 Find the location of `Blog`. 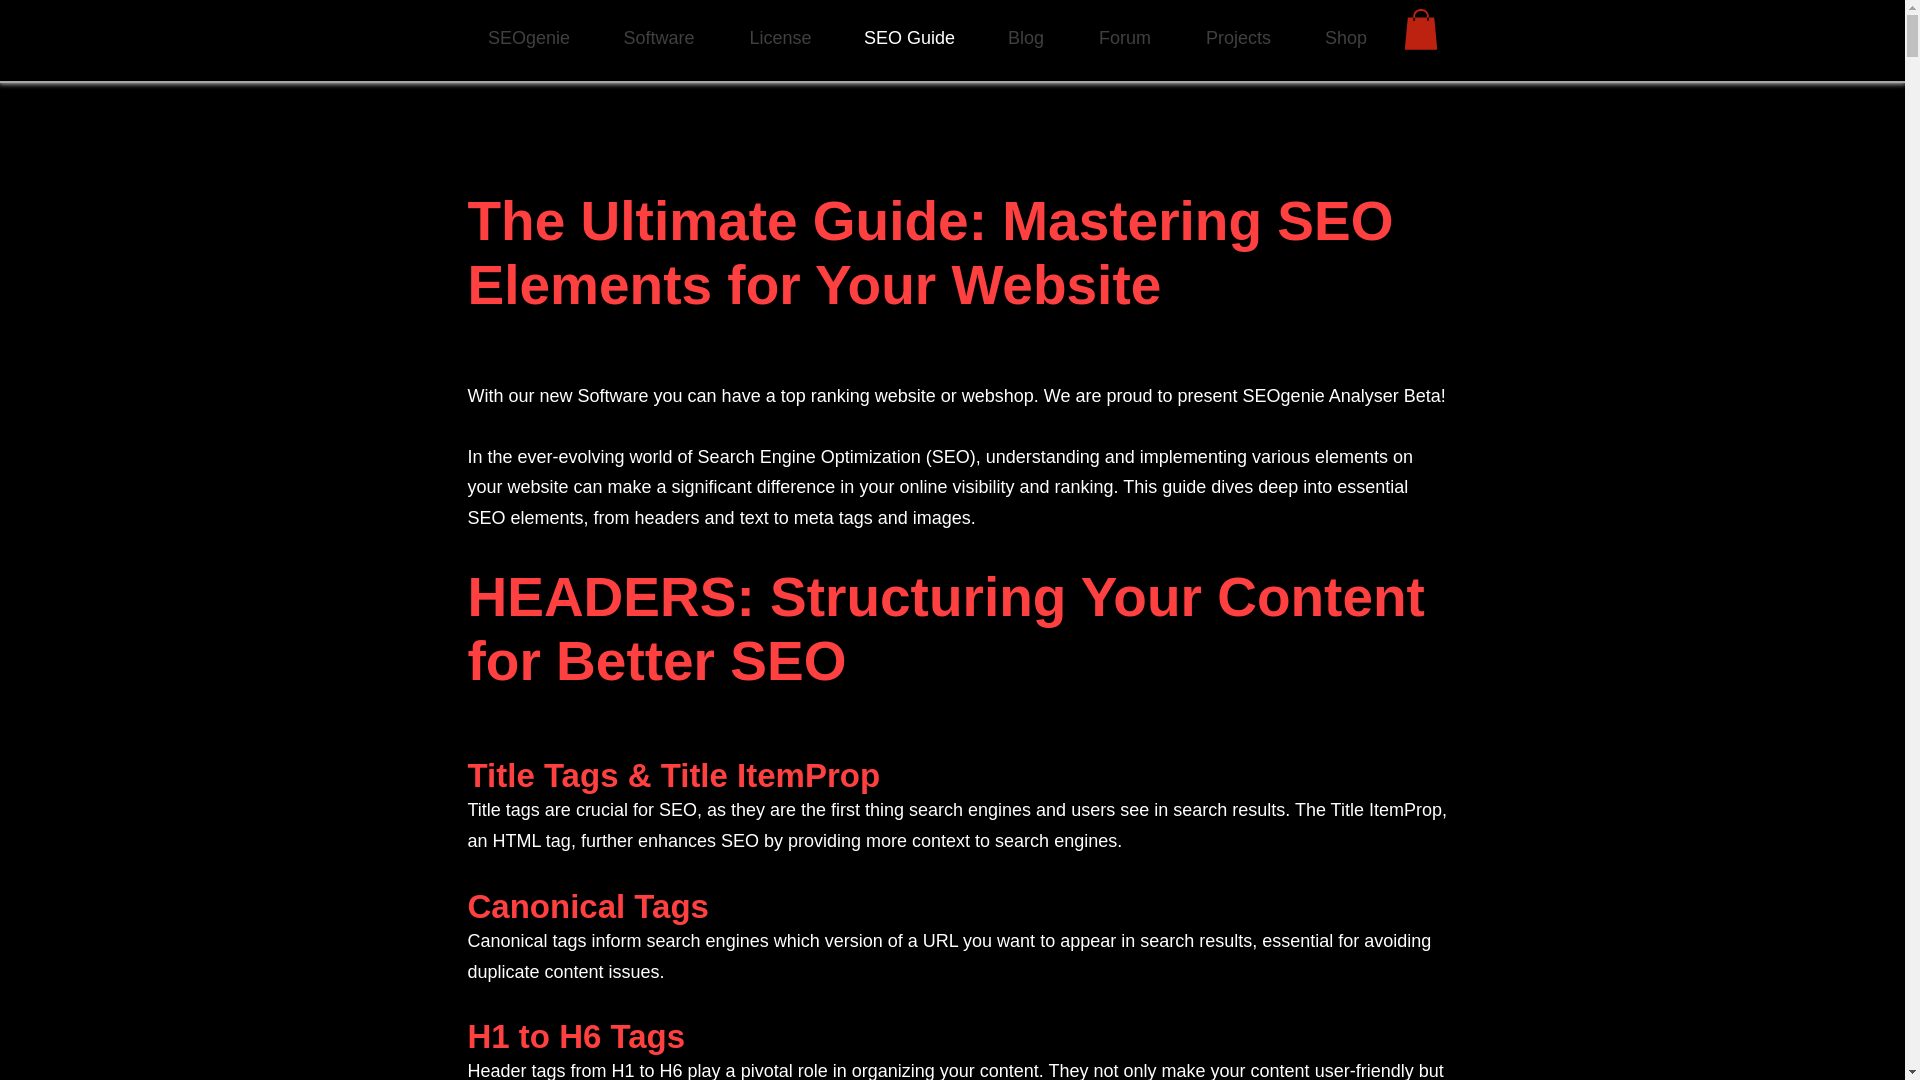

Blog is located at coordinates (1025, 37).